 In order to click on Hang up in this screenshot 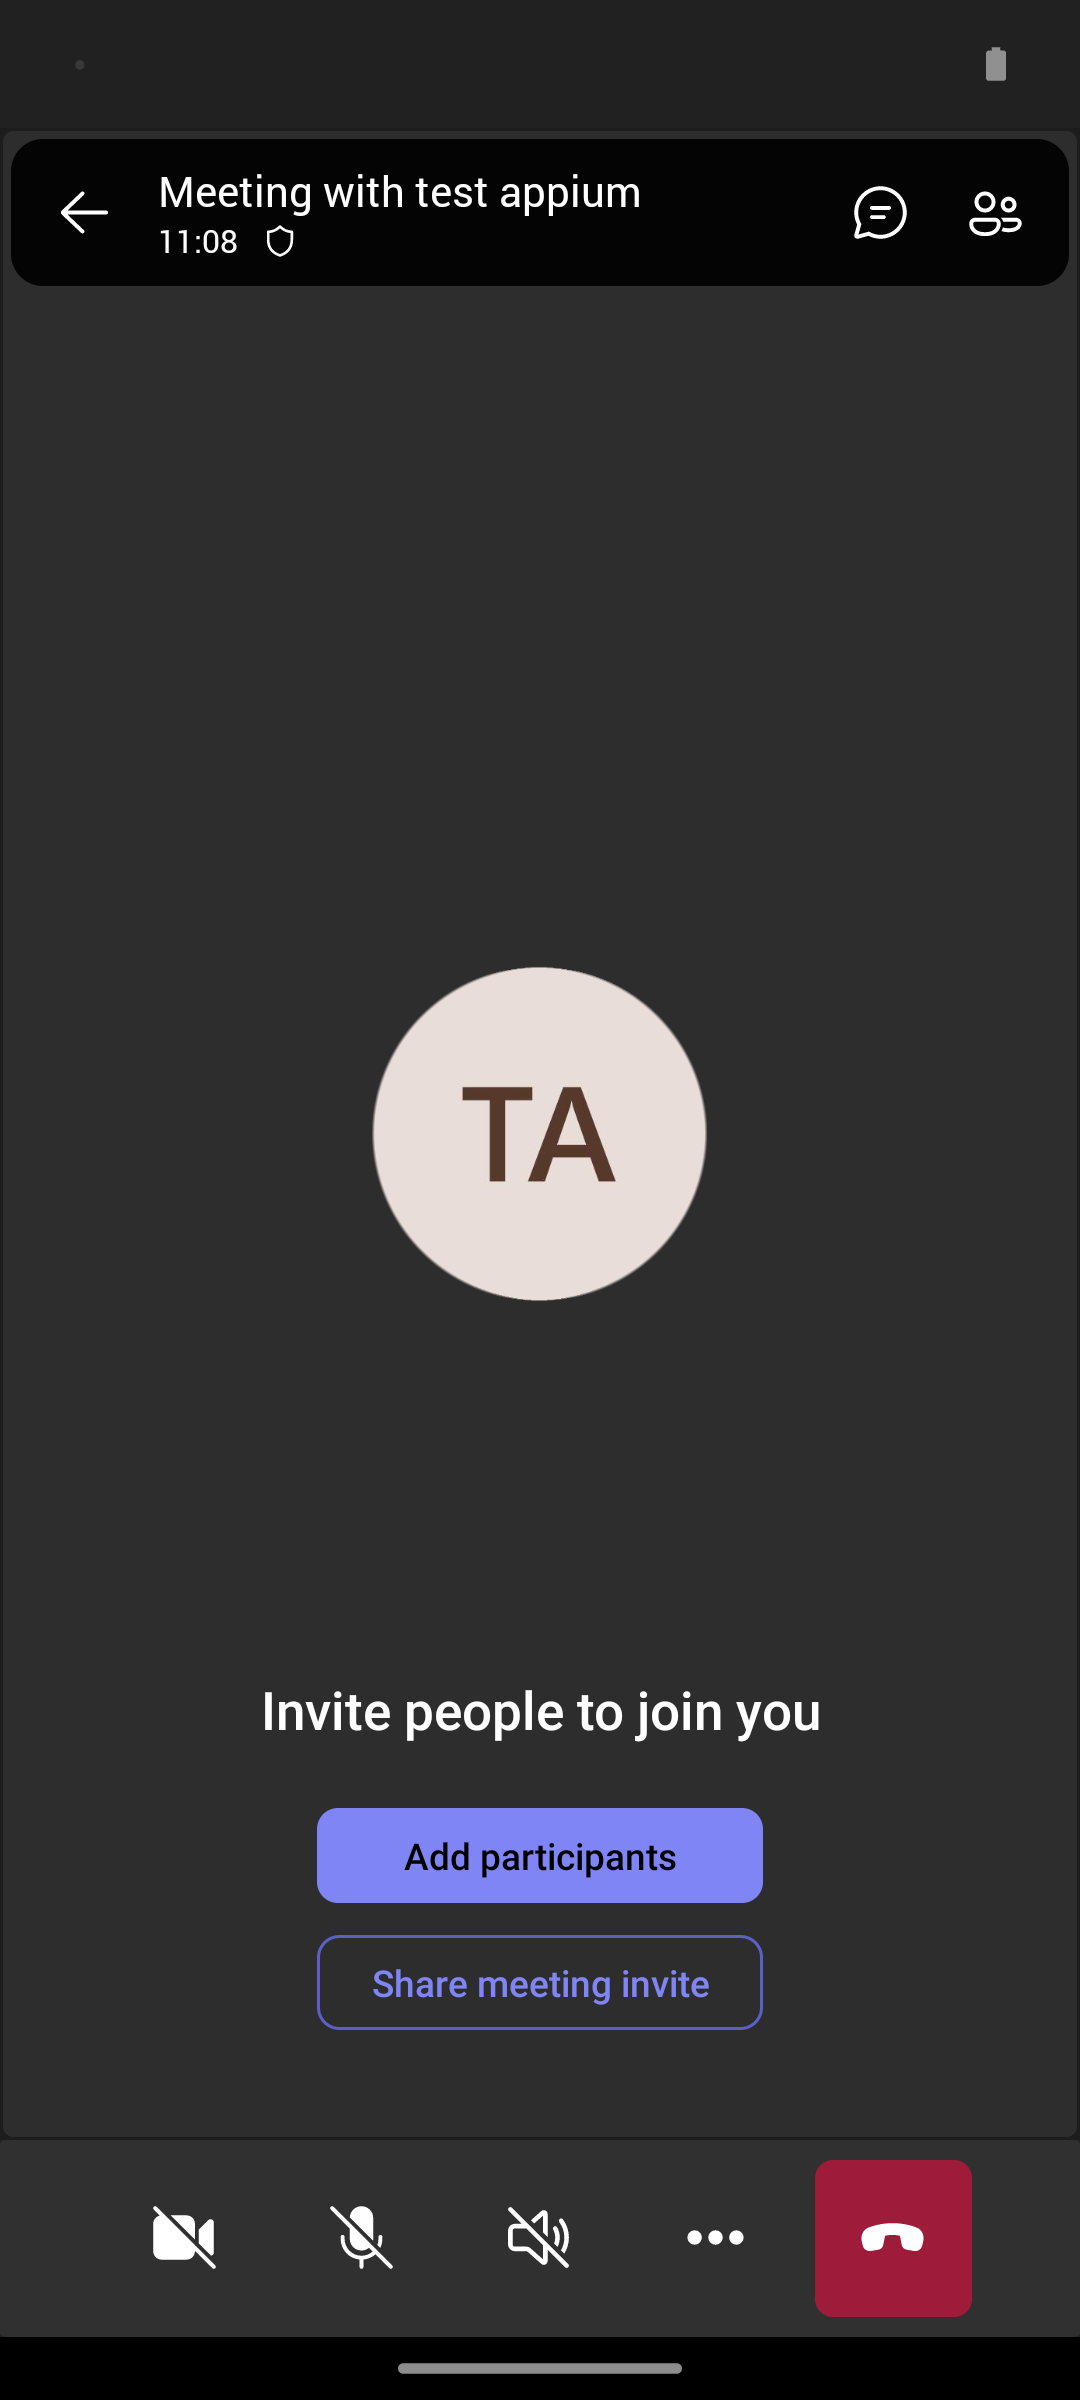, I will do `click(894, 2238)`.